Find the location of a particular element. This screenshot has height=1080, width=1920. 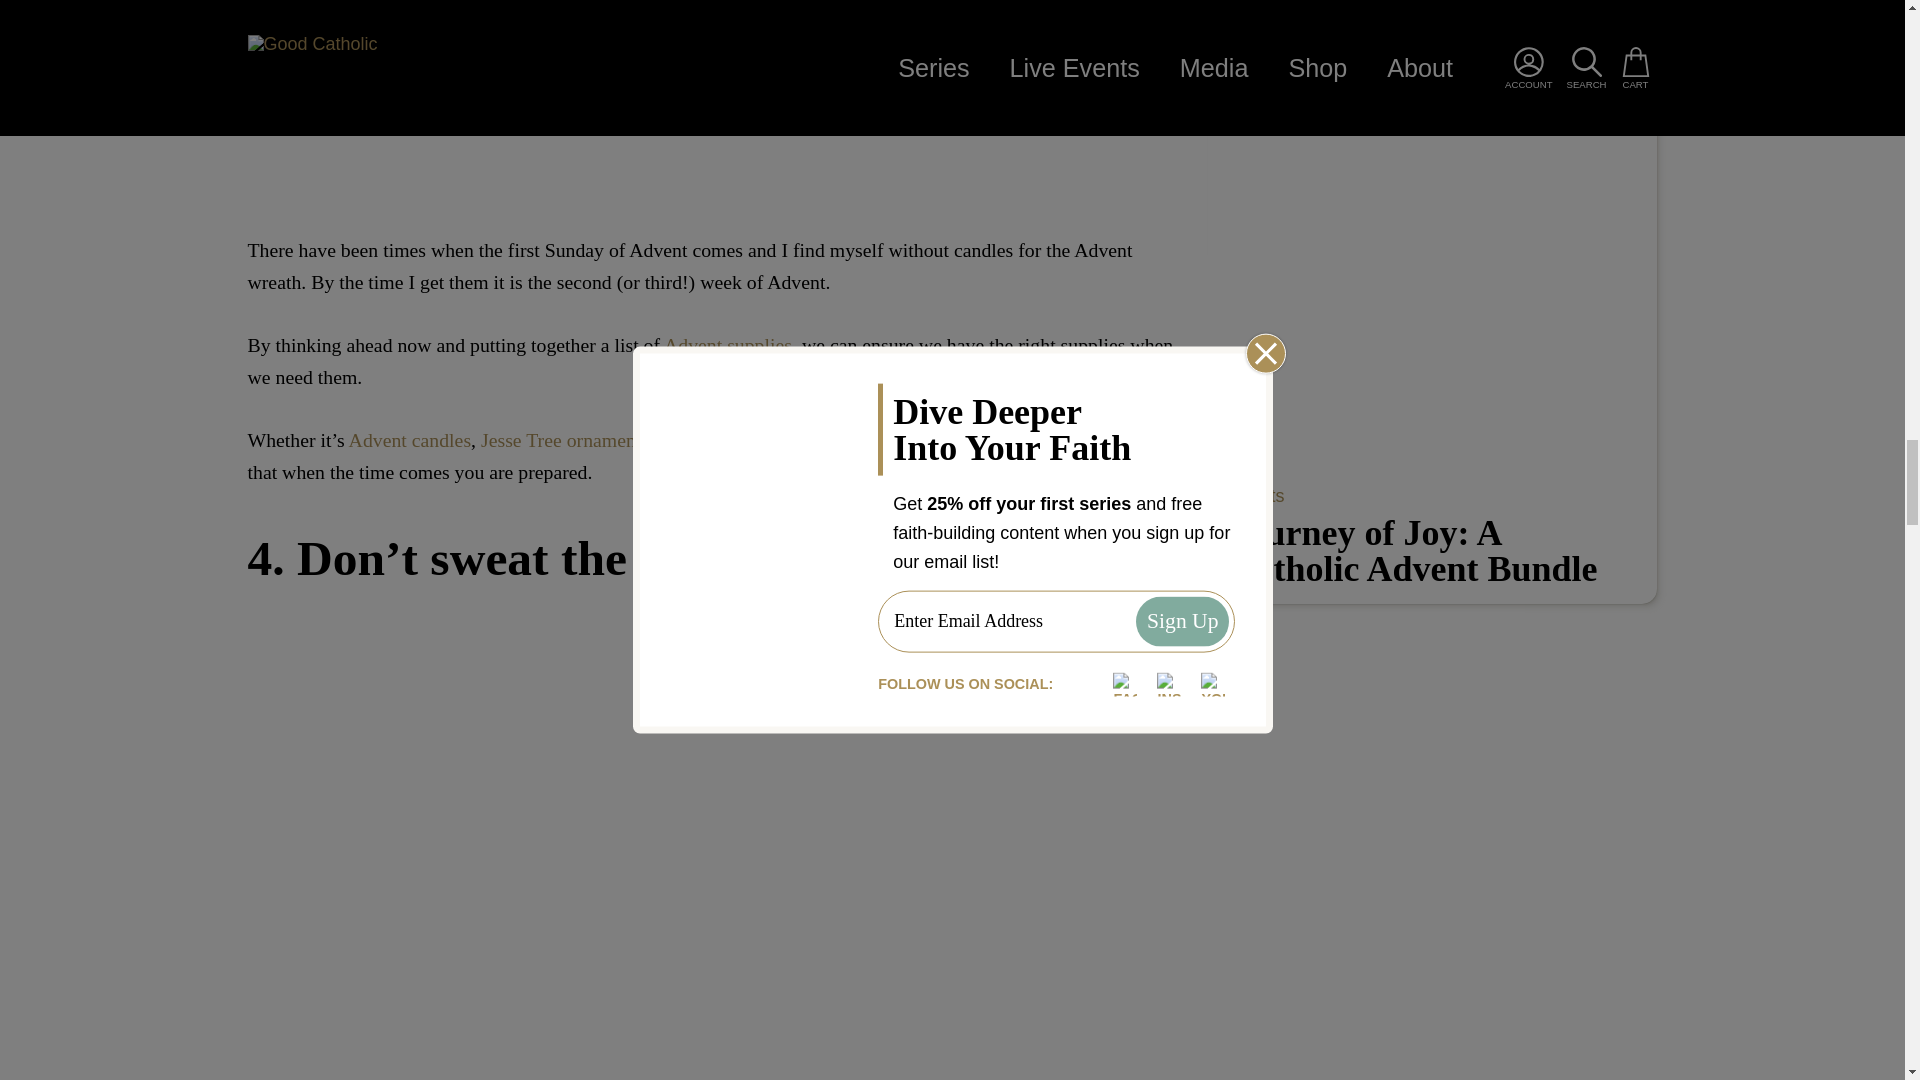

Jesse Tree ornaments is located at coordinates (564, 440).